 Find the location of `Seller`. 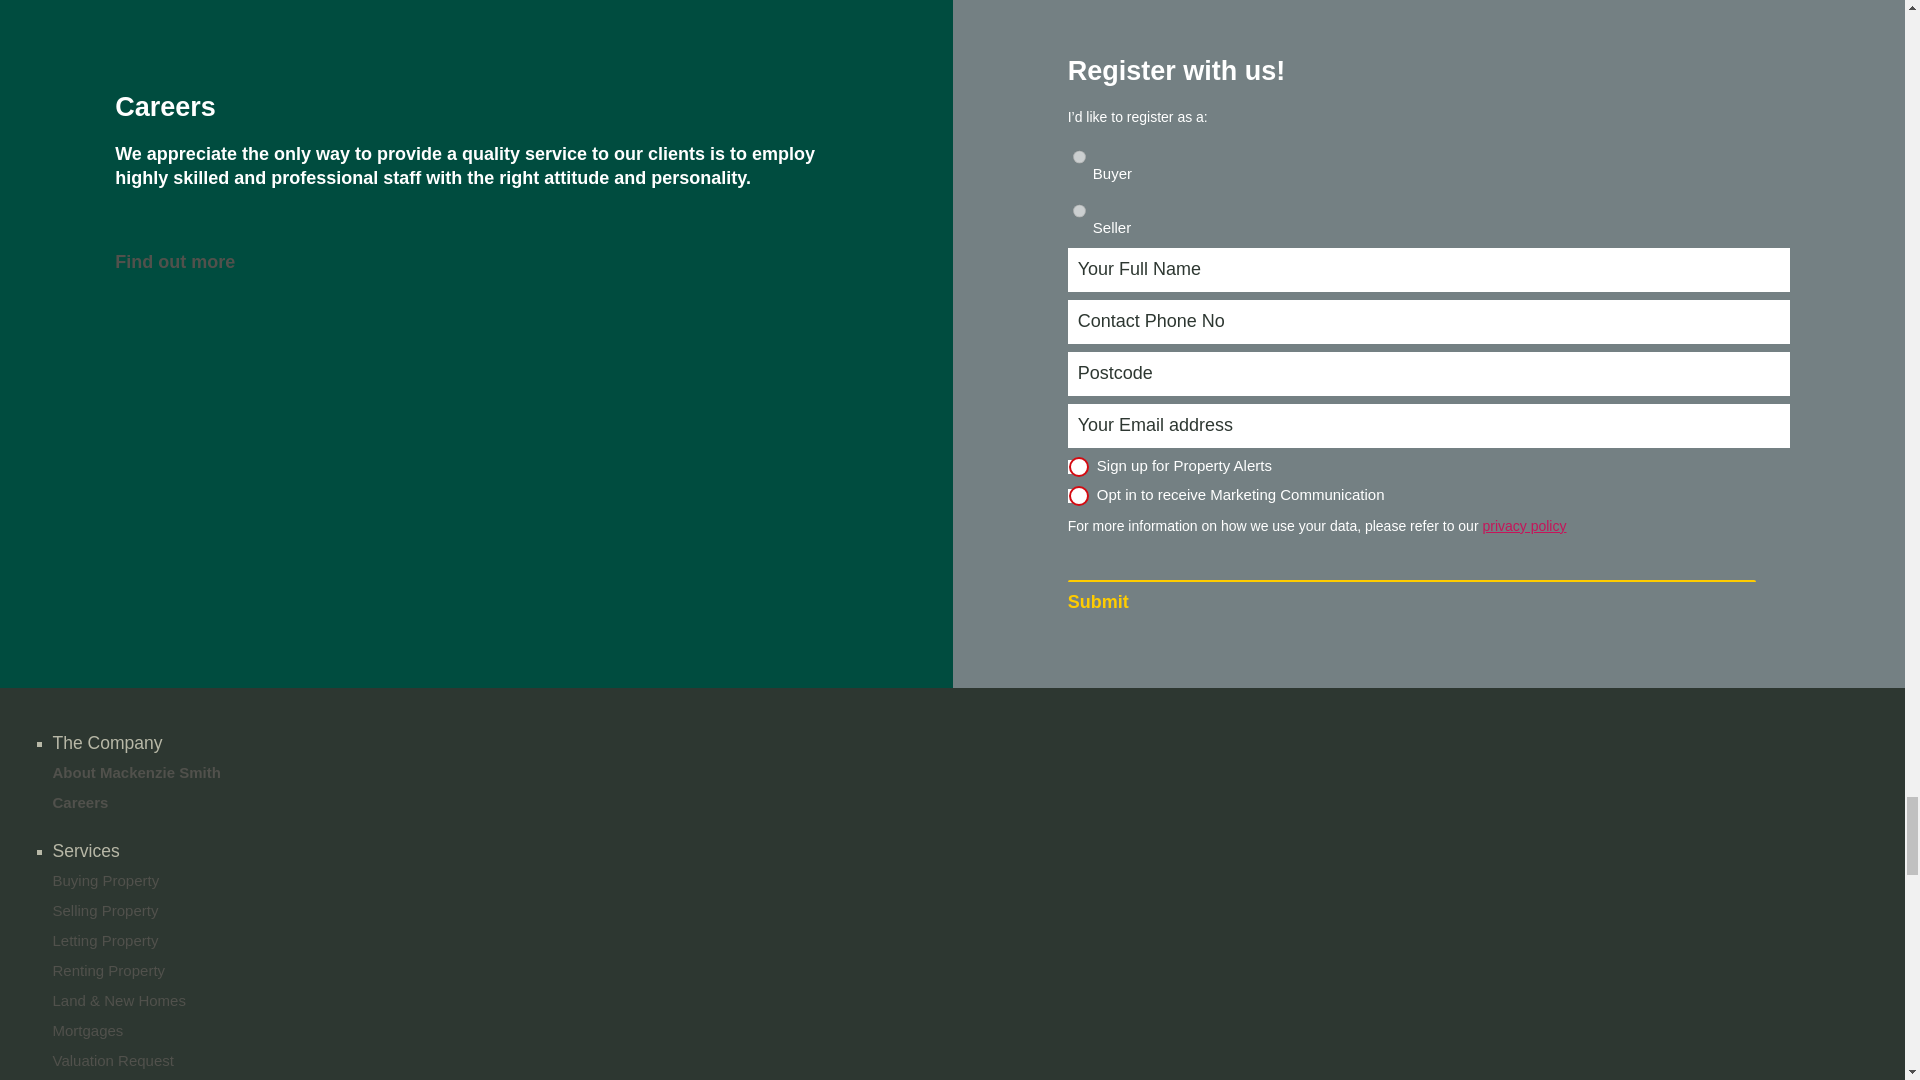

Seller is located at coordinates (1080, 211).